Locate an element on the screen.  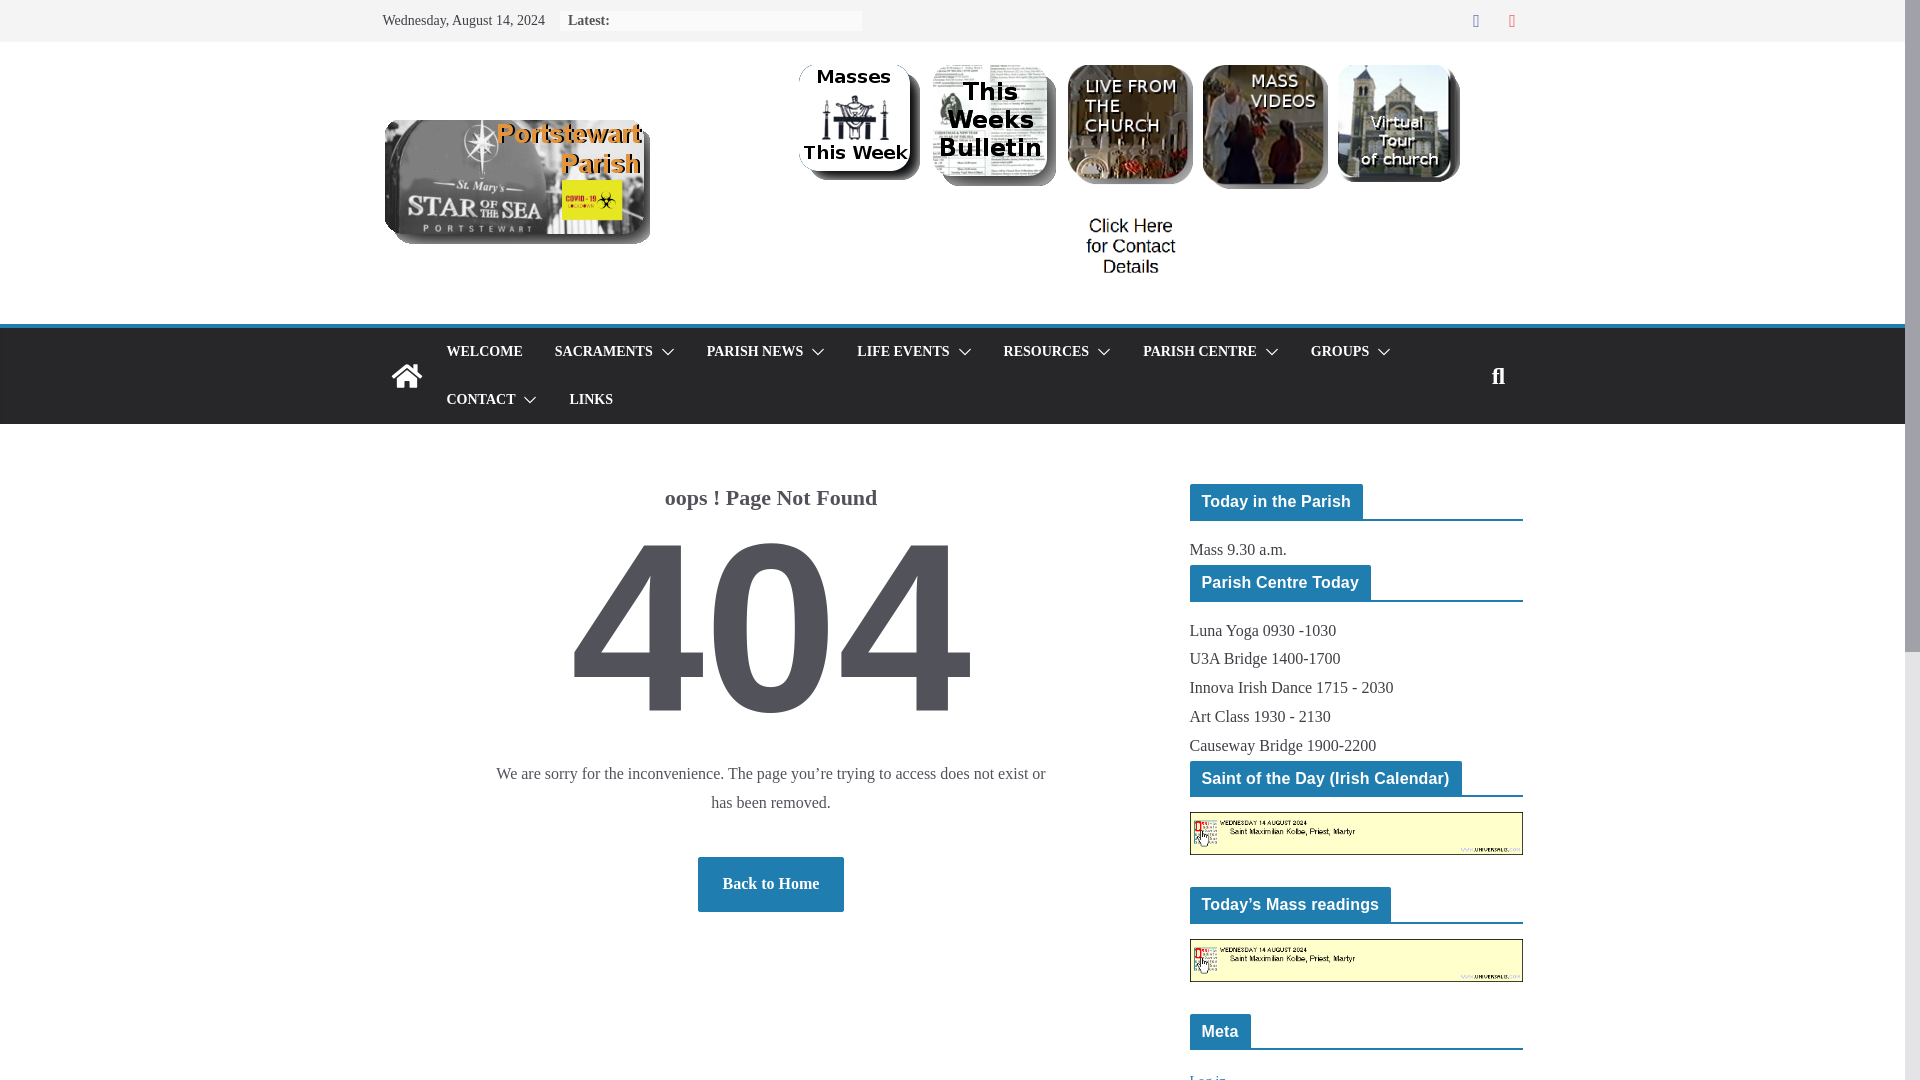
Portstewart Parish is located at coordinates (406, 376).